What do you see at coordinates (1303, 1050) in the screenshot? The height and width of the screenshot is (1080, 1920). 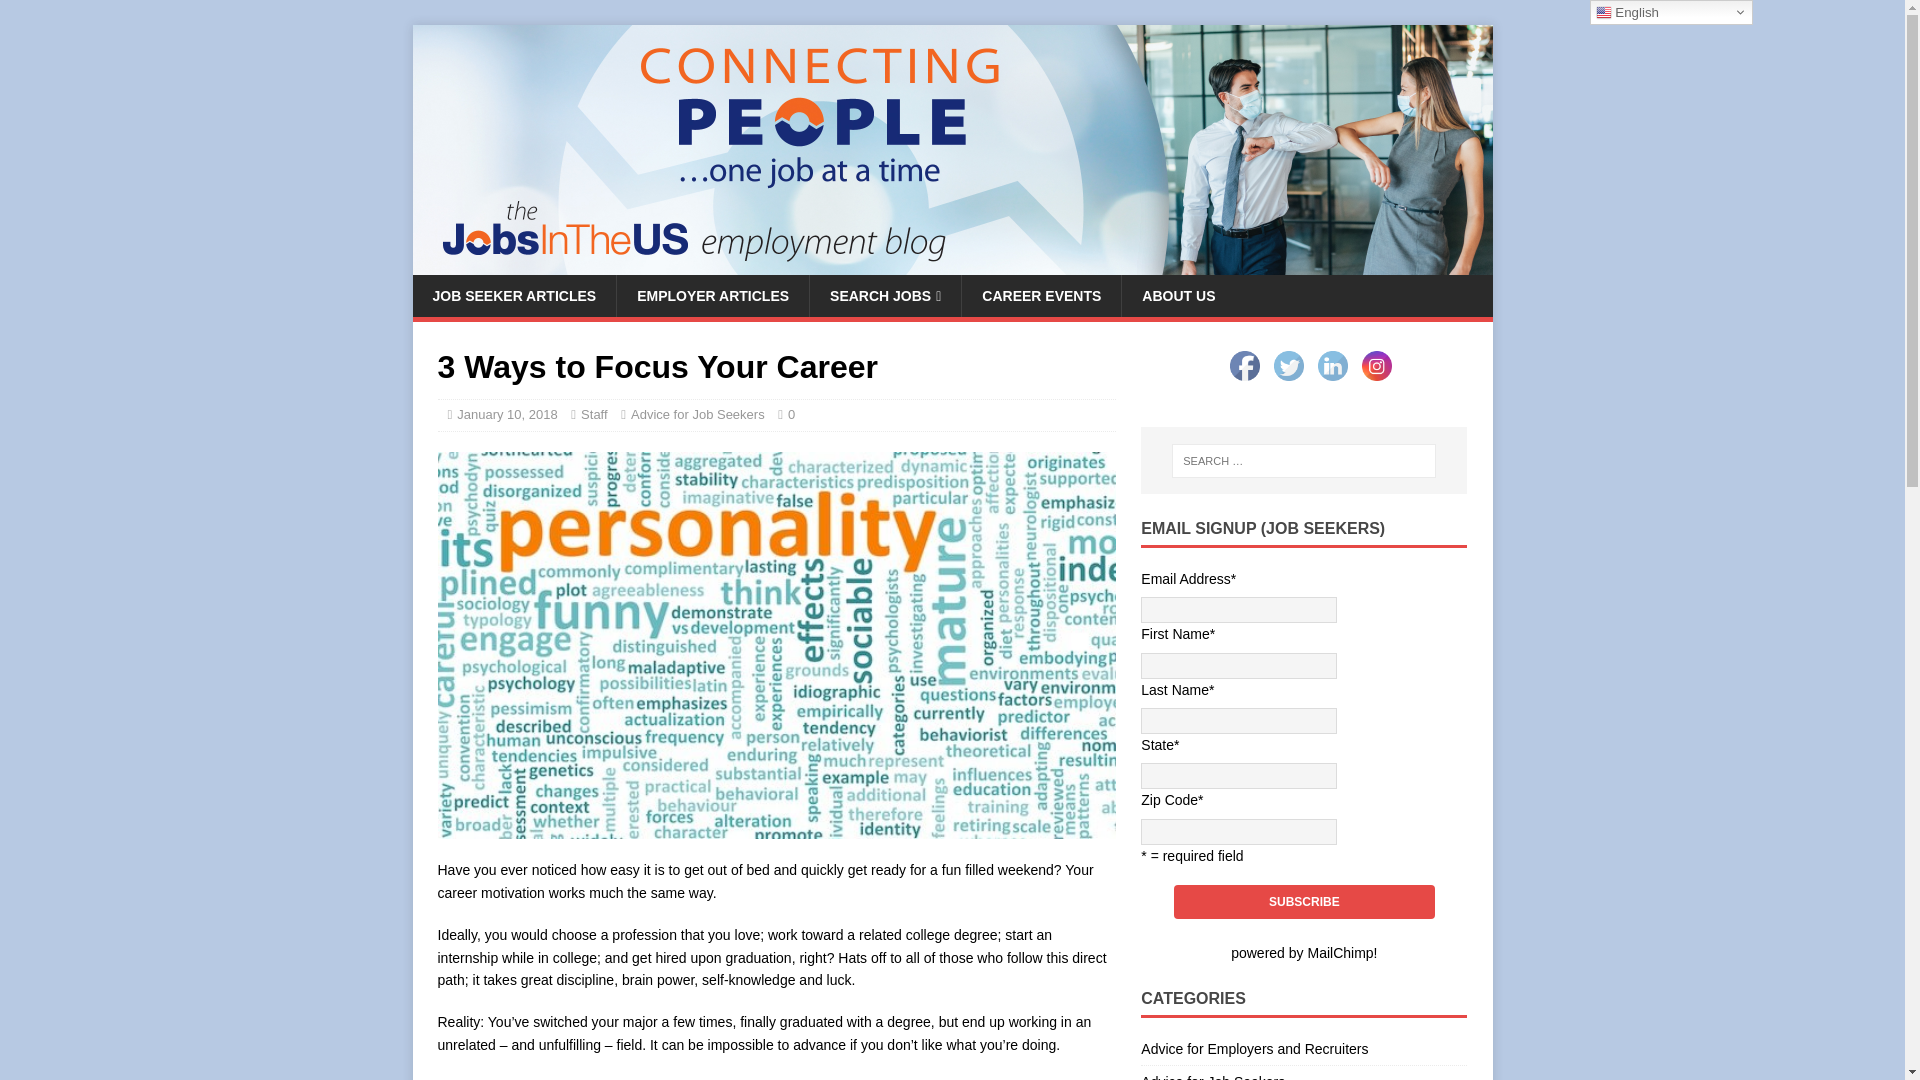 I see `Advice for Employers and Recruiters` at bounding box center [1303, 1050].